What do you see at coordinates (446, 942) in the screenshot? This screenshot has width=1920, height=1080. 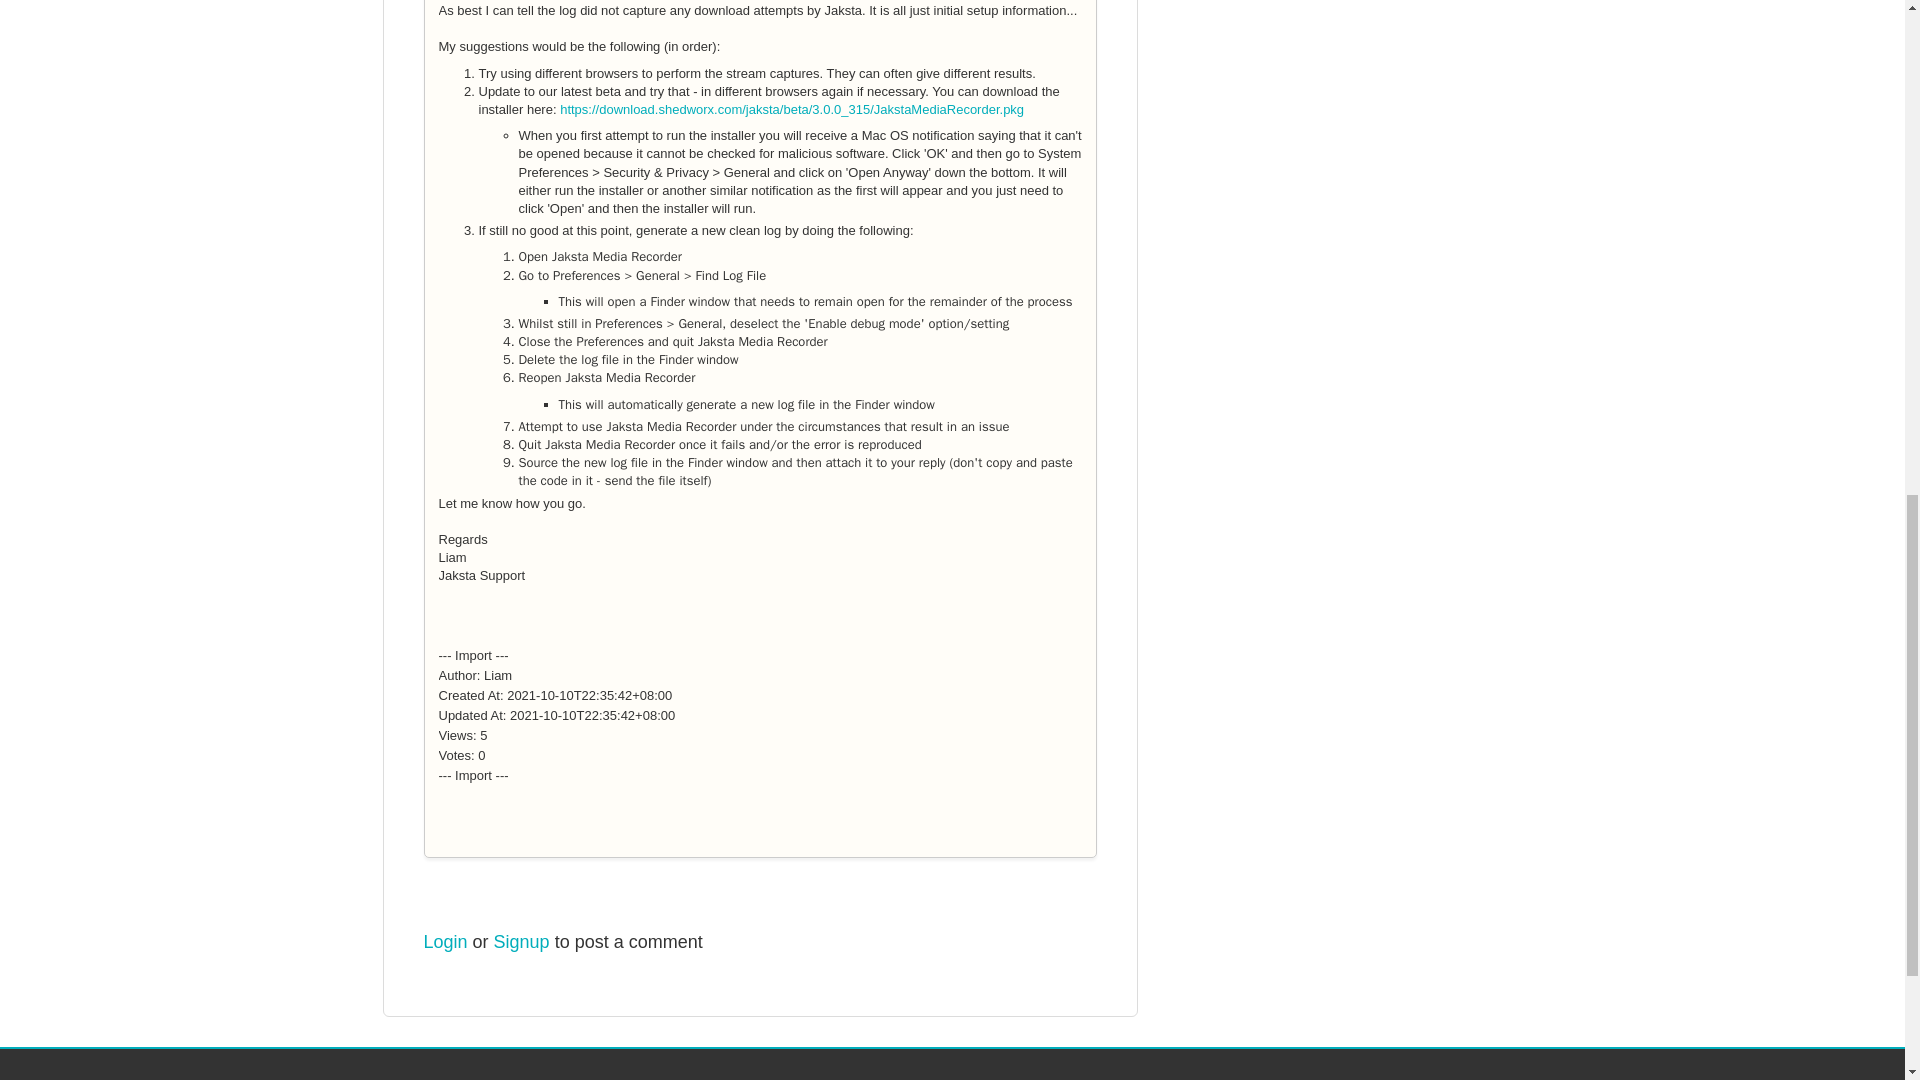 I see `Login` at bounding box center [446, 942].